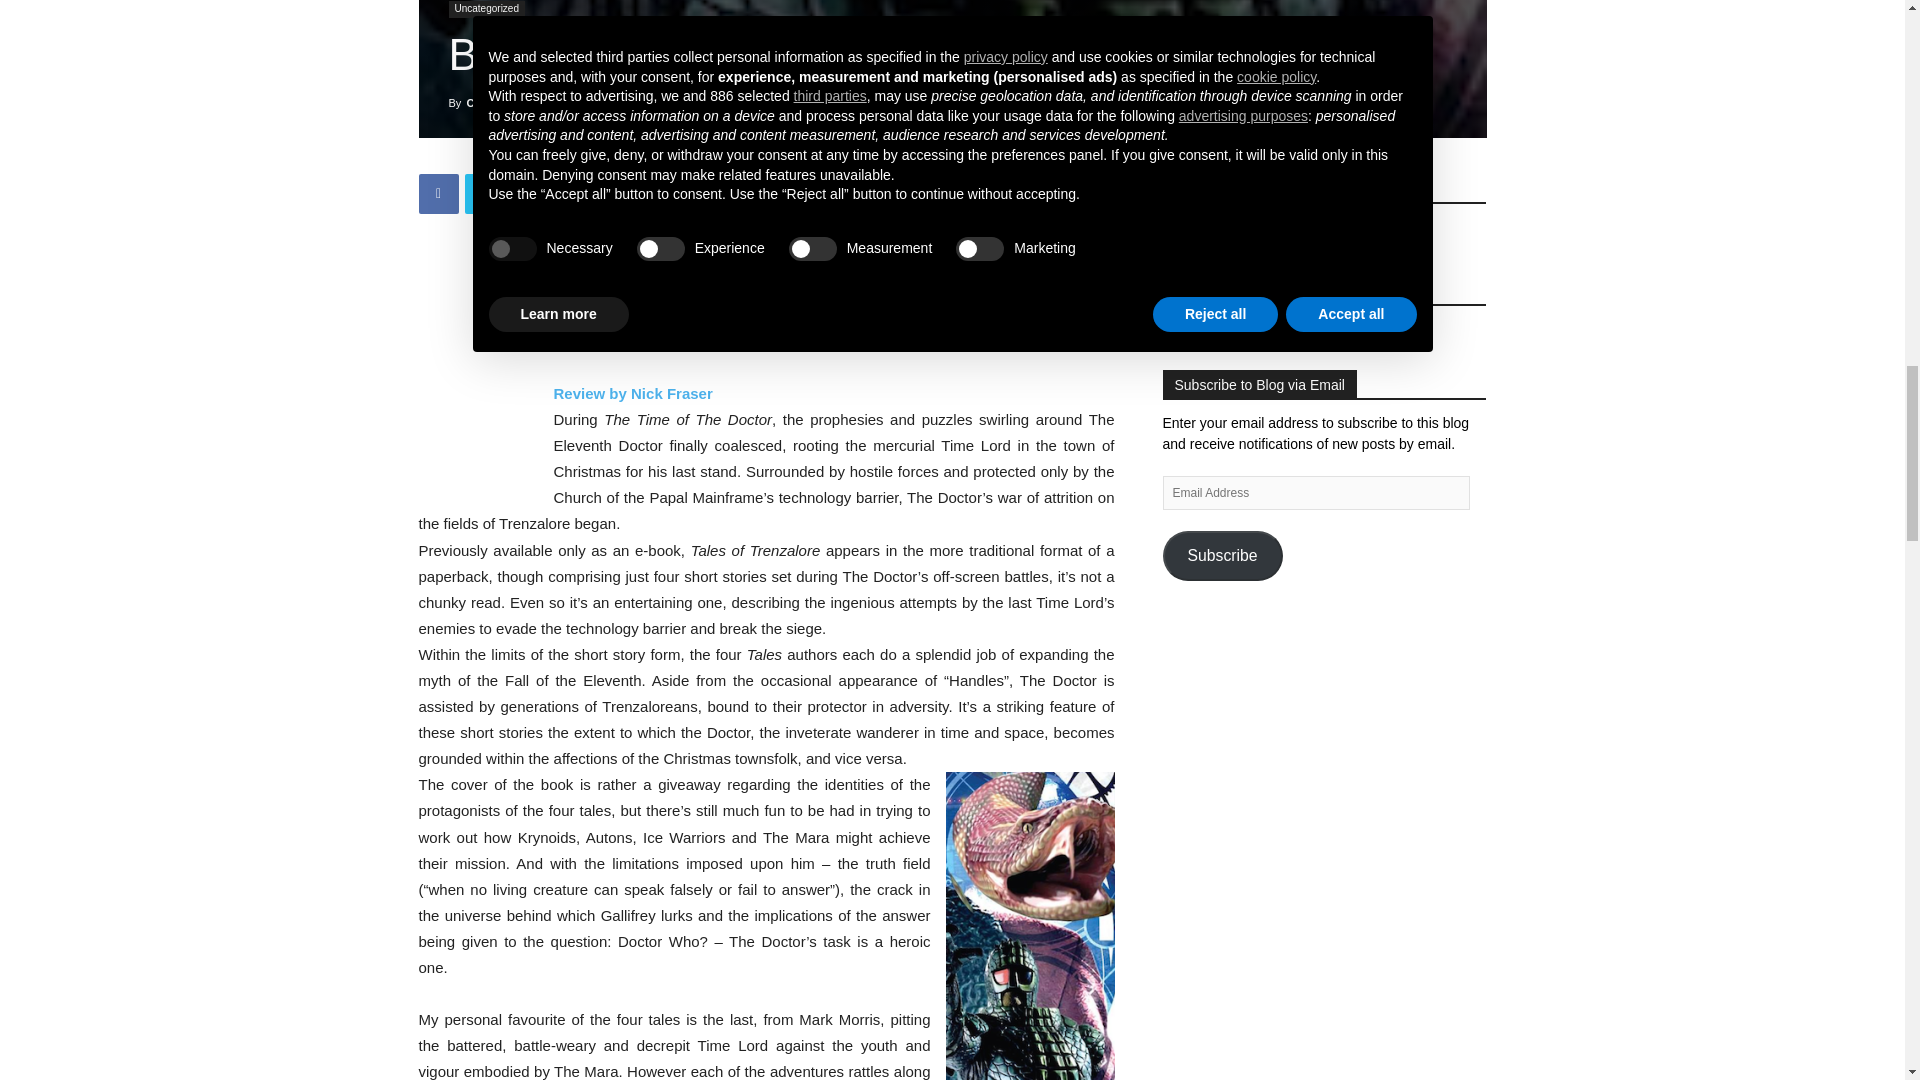 Image resolution: width=1920 pixels, height=1080 pixels. Describe the element at coordinates (633, 392) in the screenshot. I see `Review by Nick Fraser` at that location.